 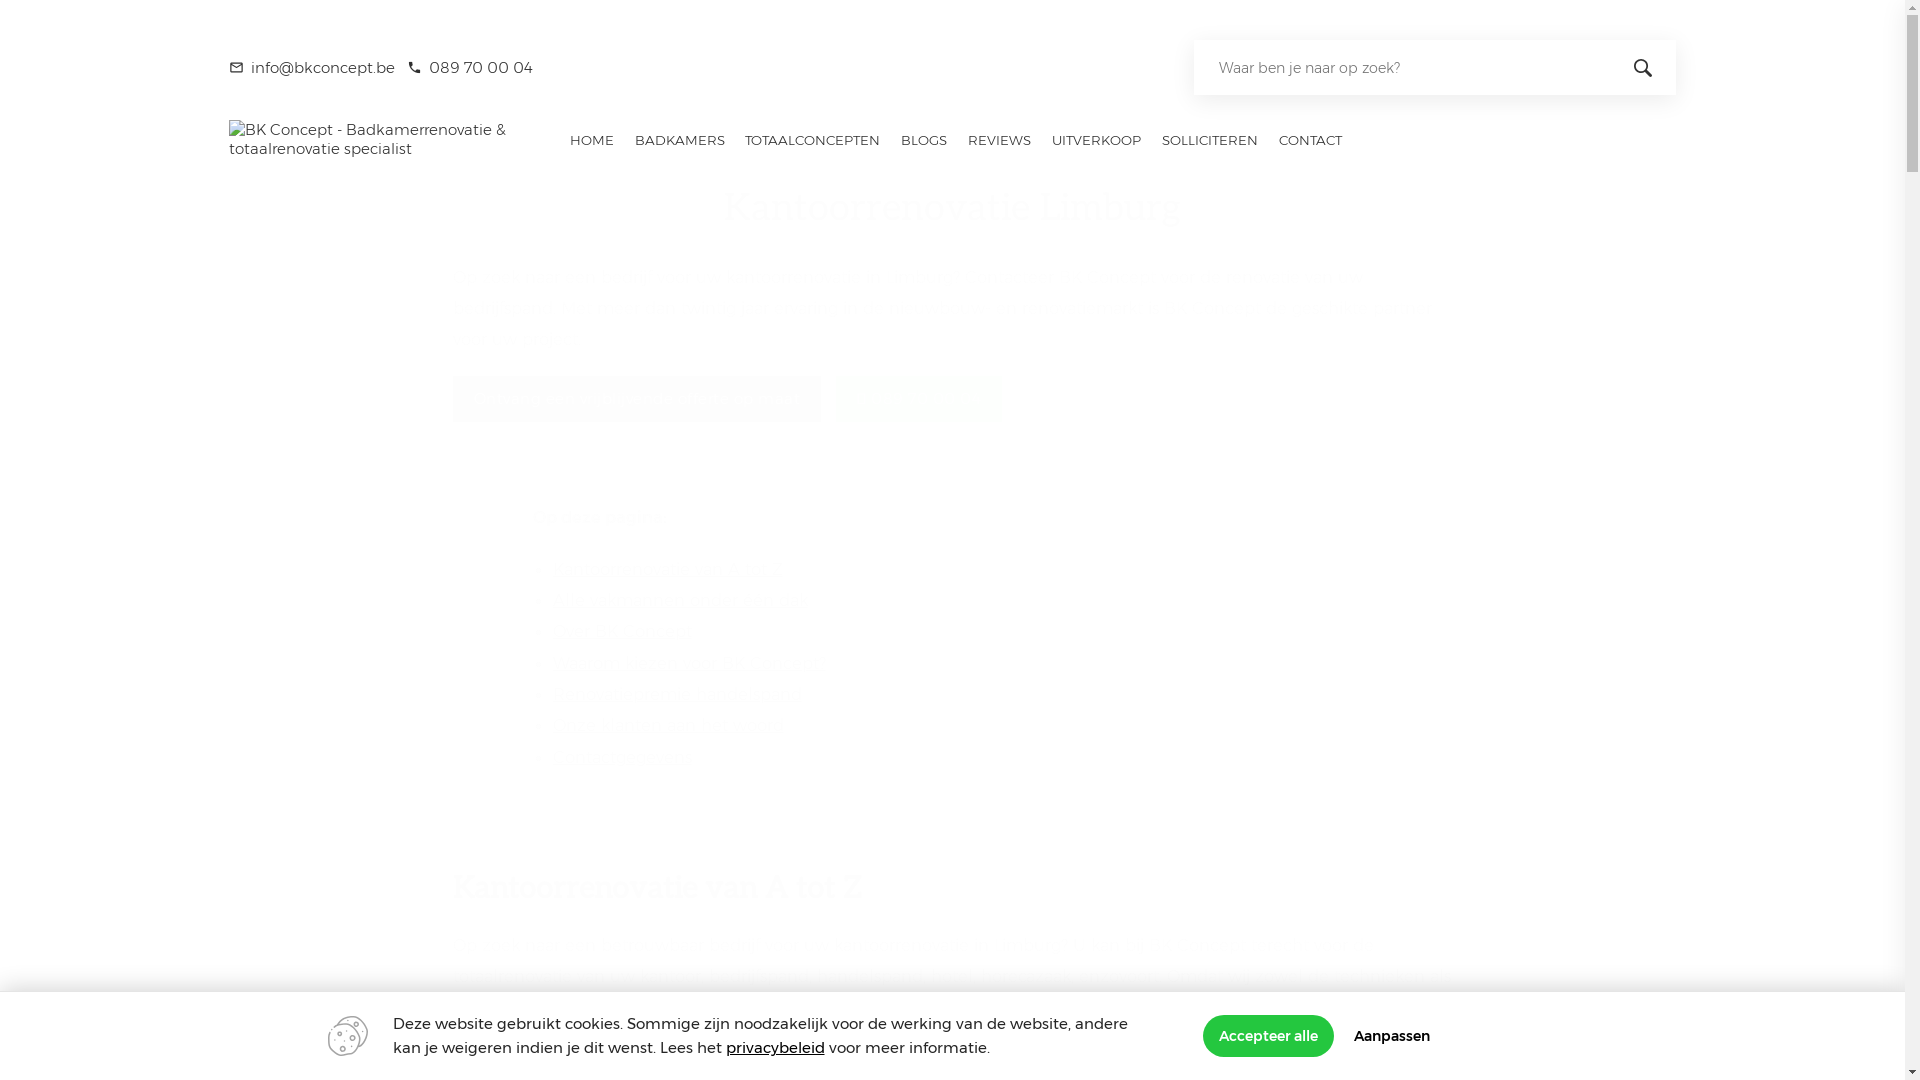 I want to click on HOME, so click(x=592, y=140).